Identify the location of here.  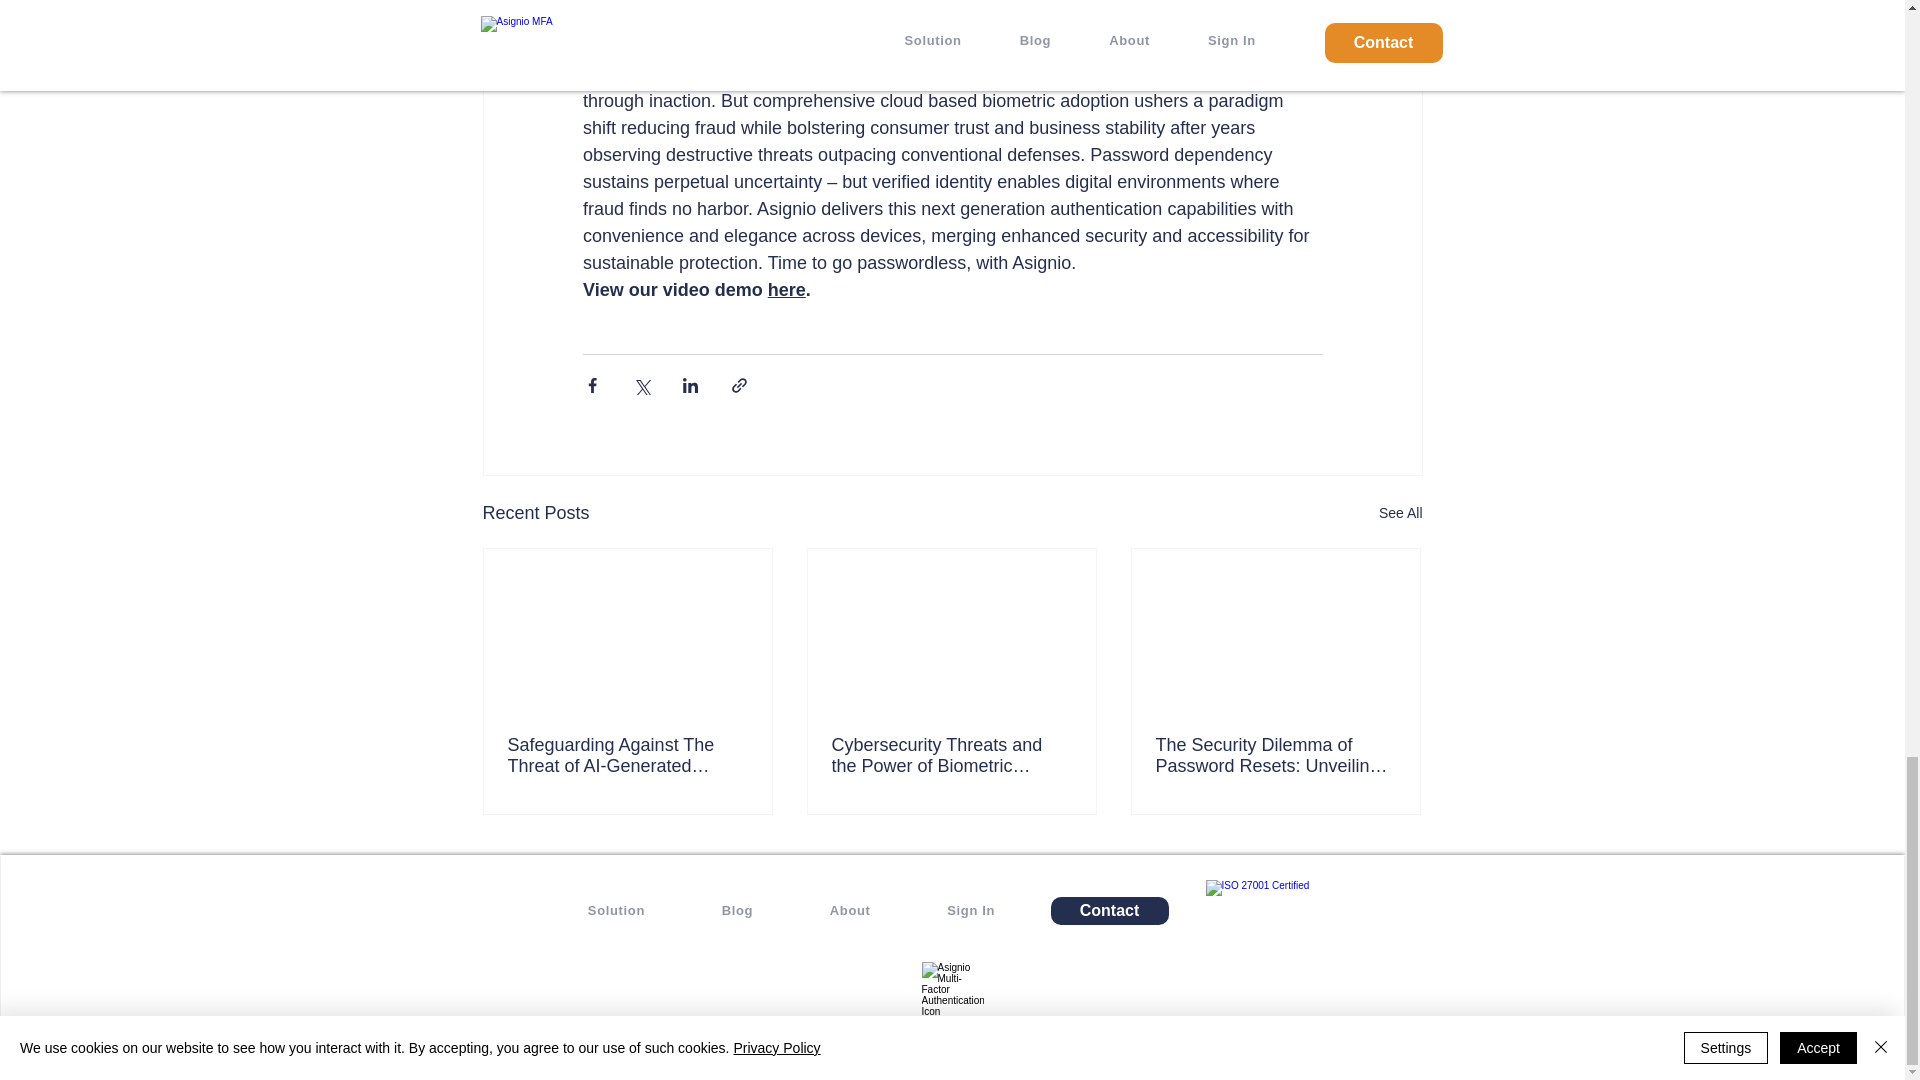
(785, 290).